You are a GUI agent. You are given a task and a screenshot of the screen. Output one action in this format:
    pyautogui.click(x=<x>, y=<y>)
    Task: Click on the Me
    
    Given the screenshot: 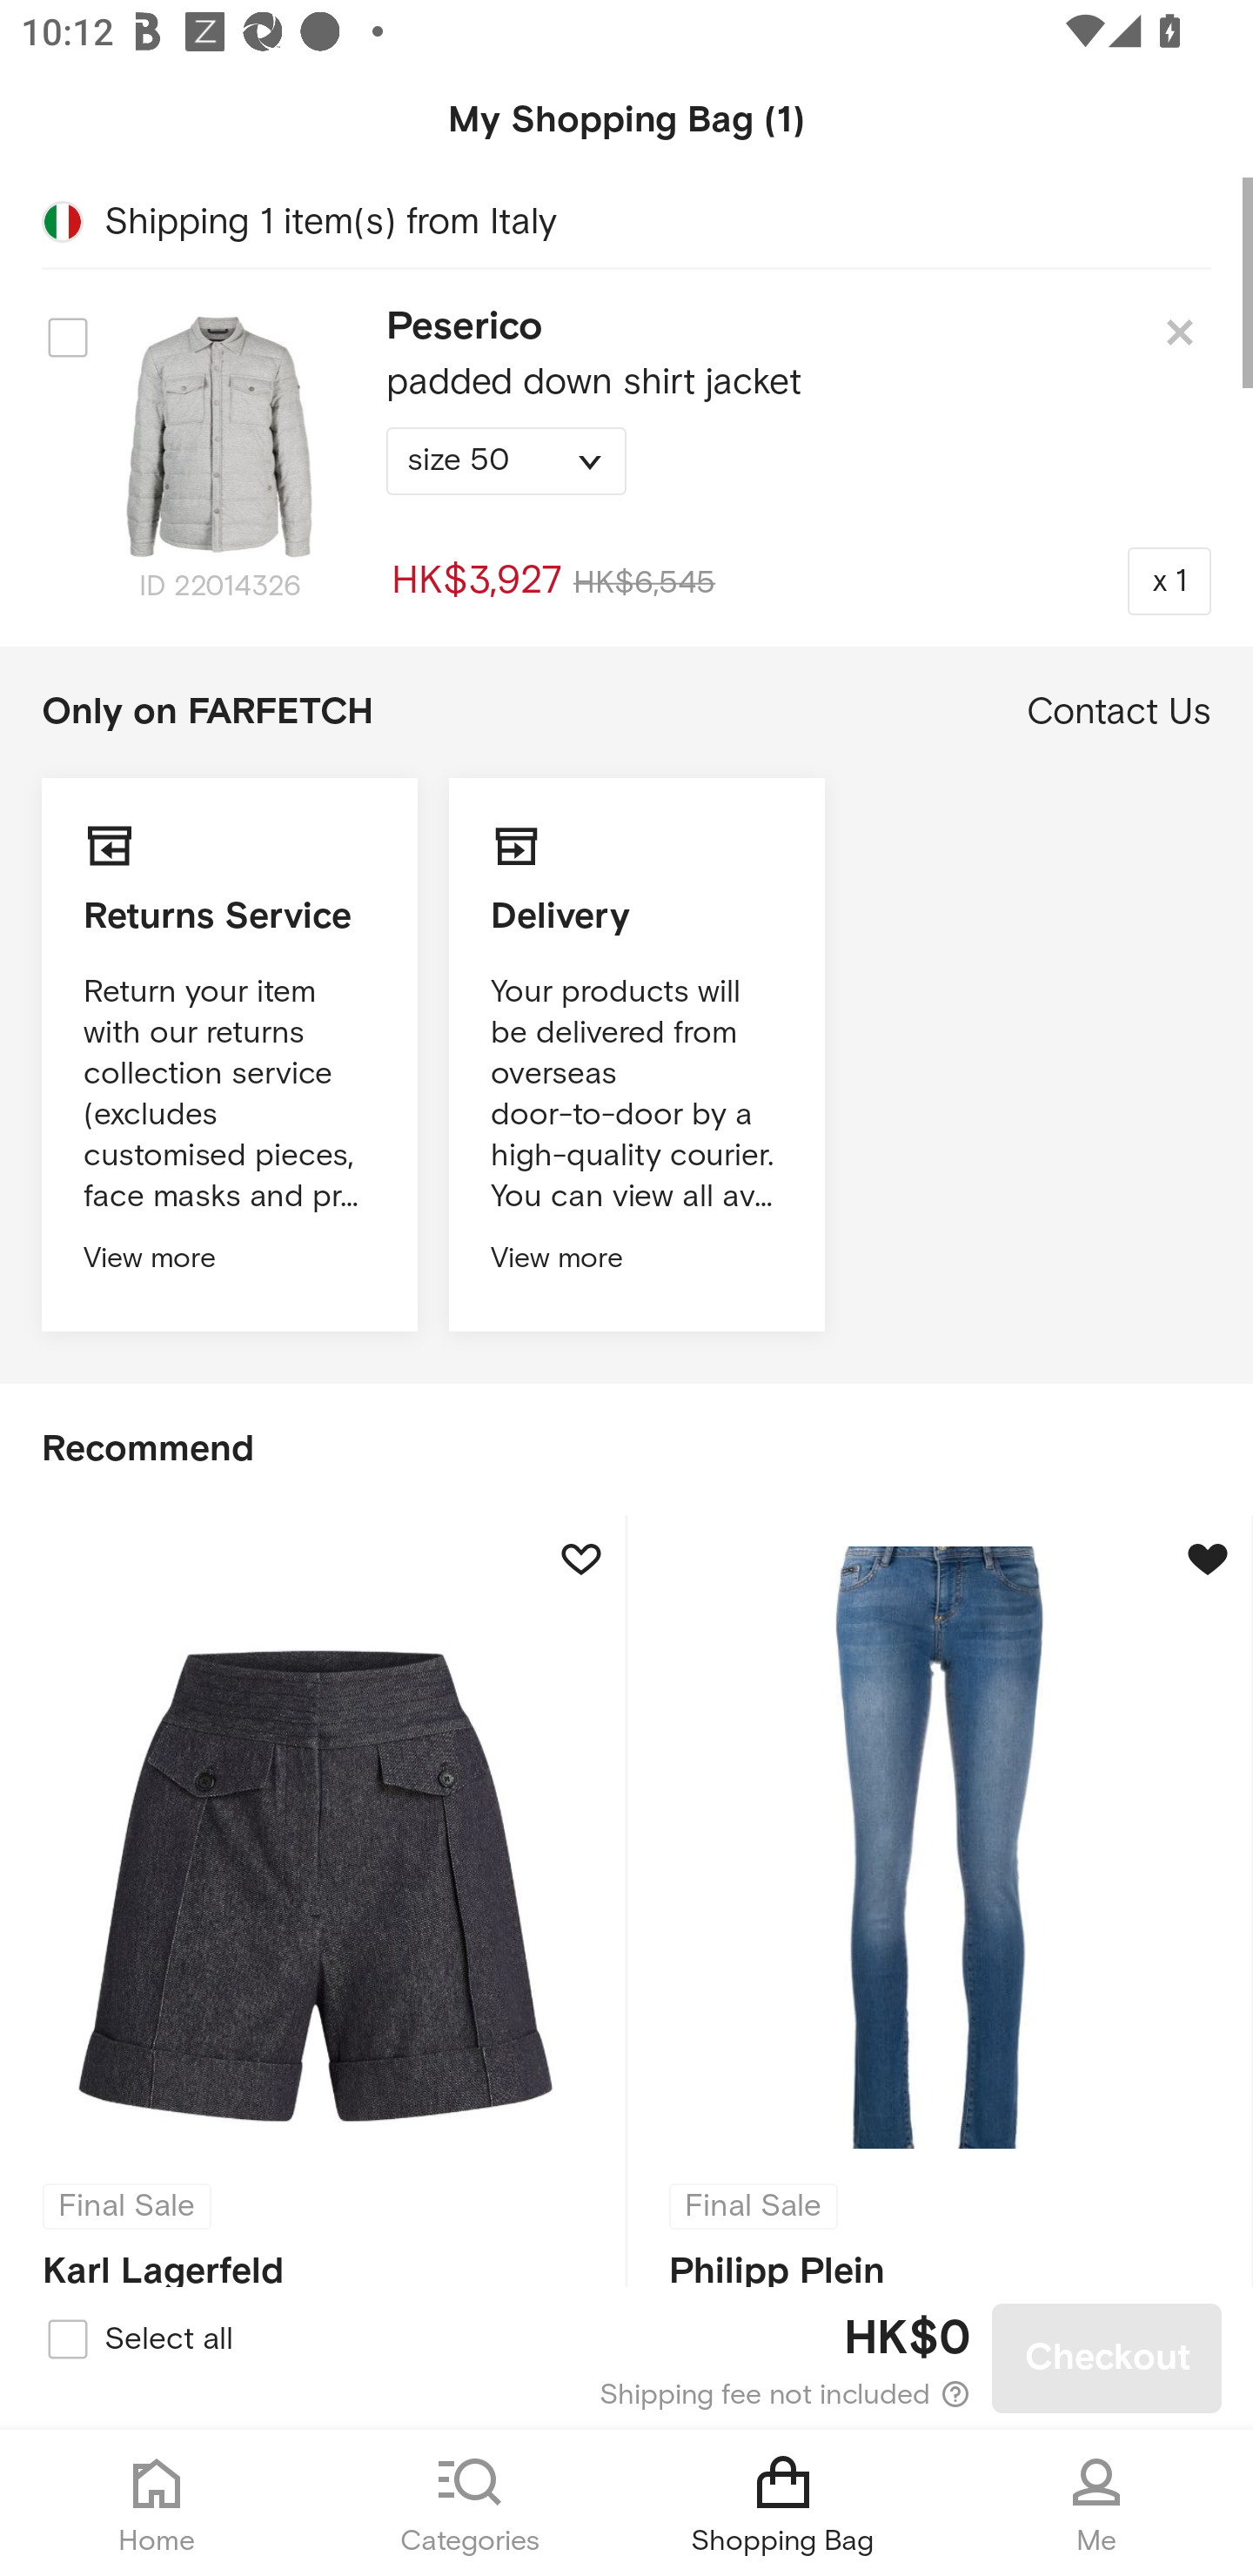 What is the action you would take?
    pyautogui.click(x=1096, y=2503)
    